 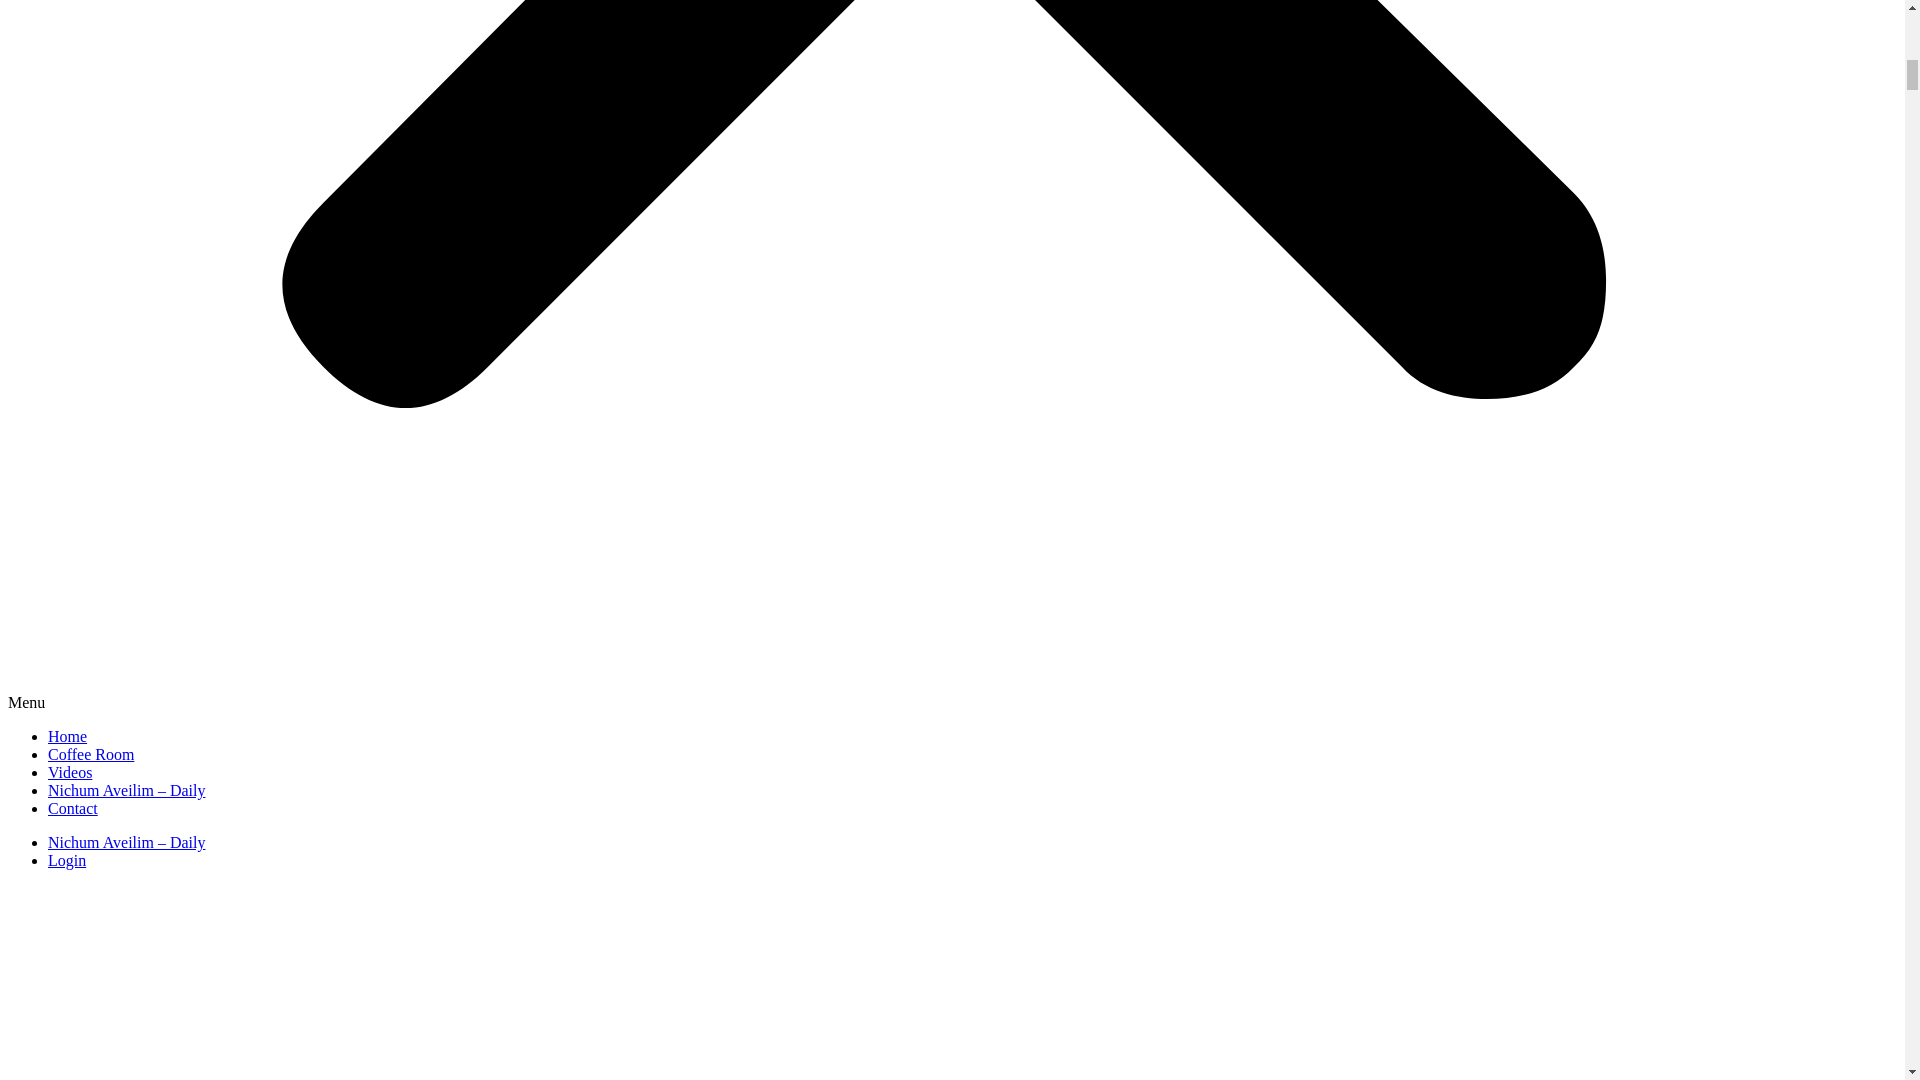 I want to click on Login, so click(x=67, y=860).